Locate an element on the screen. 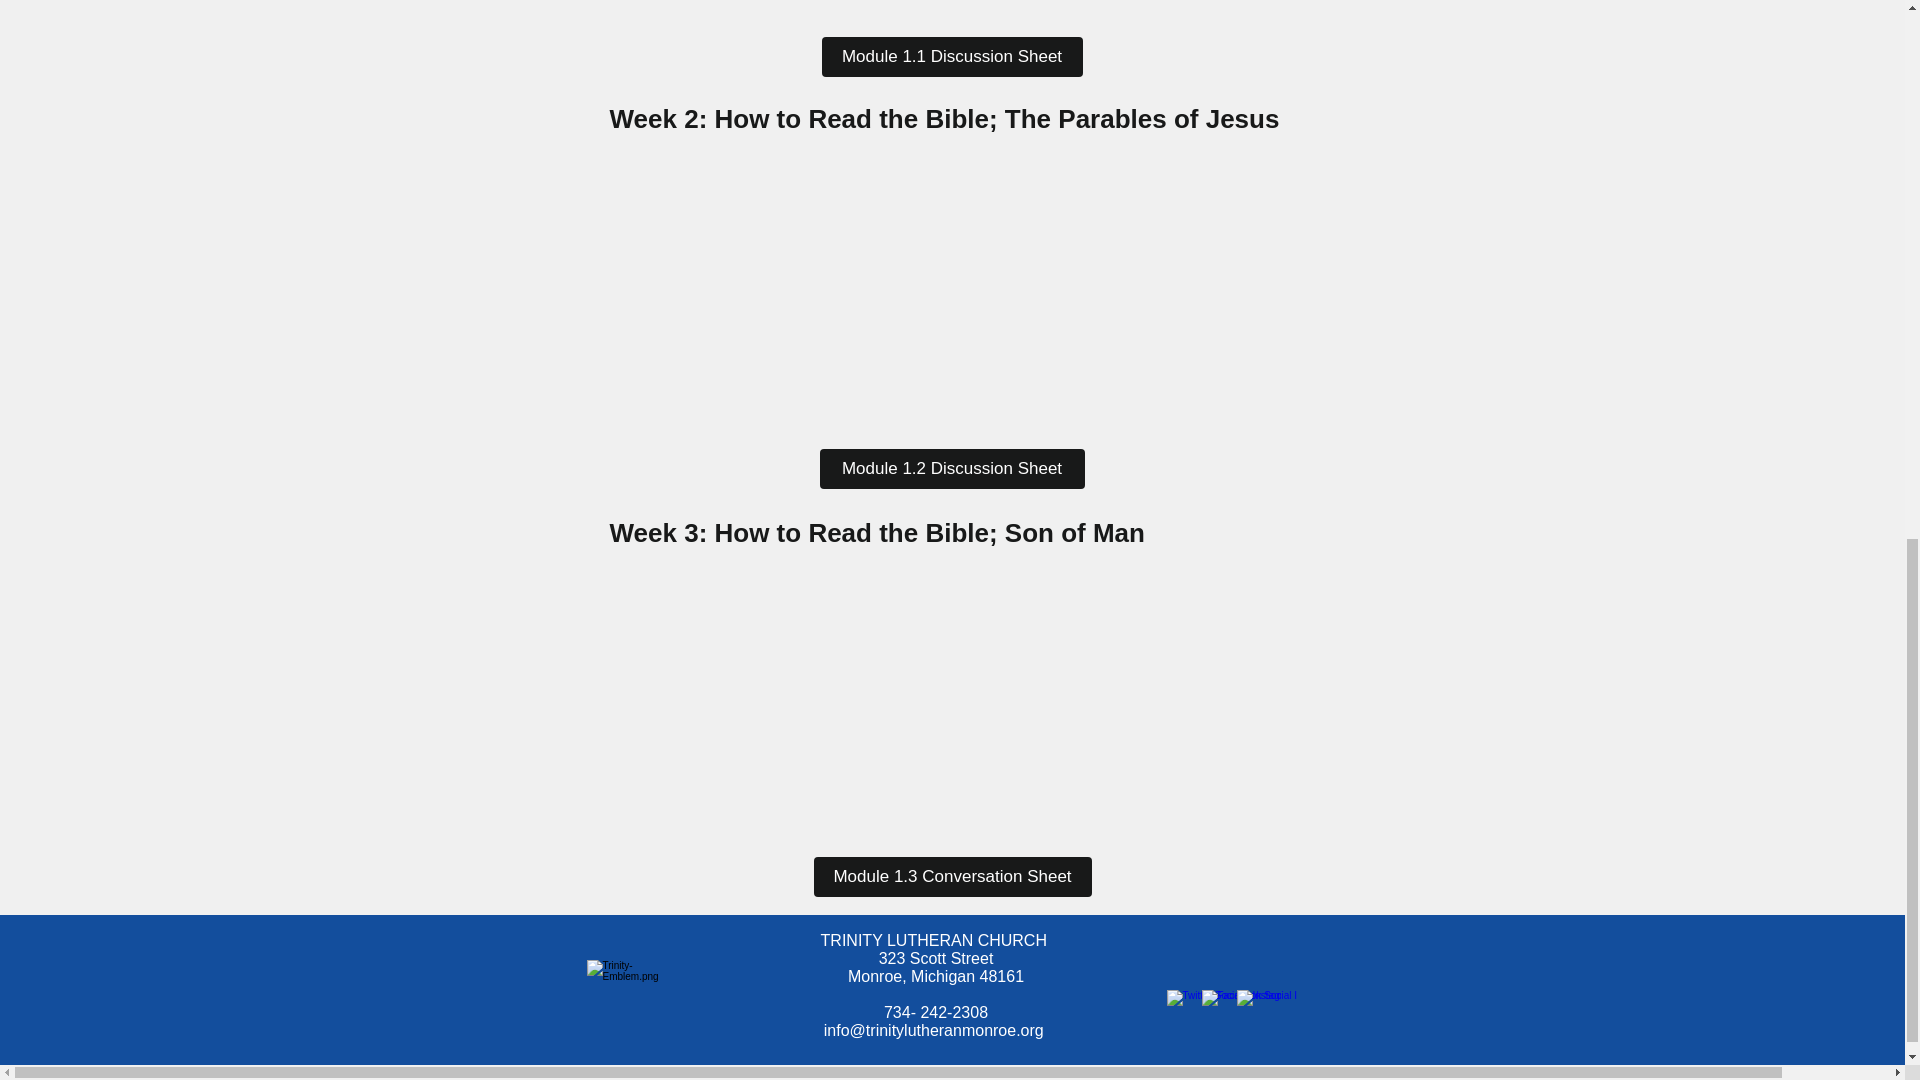 The width and height of the screenshot is (1920, 1080). Module 1.2 Discussion Sheet is located at coordinates (952, 469).